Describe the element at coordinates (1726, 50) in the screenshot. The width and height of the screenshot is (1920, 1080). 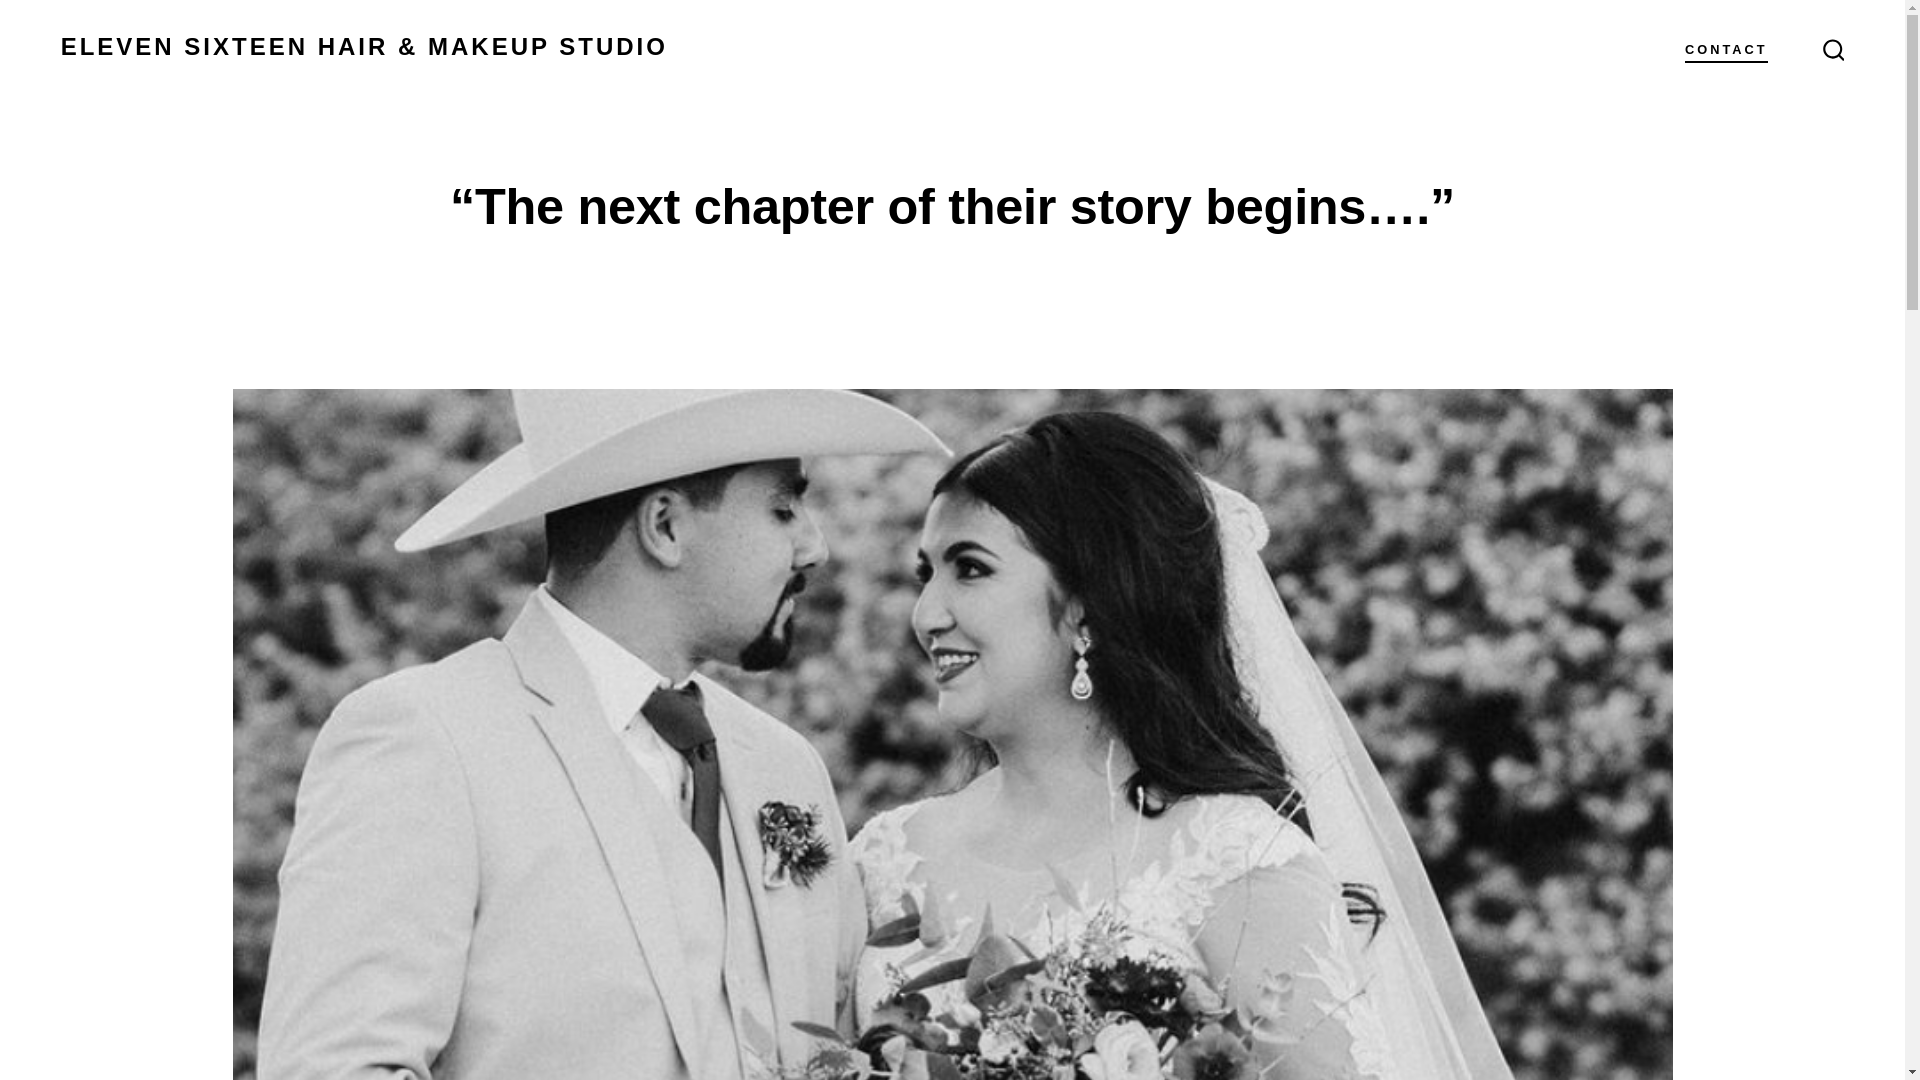
I see `CONTACT` at that location.